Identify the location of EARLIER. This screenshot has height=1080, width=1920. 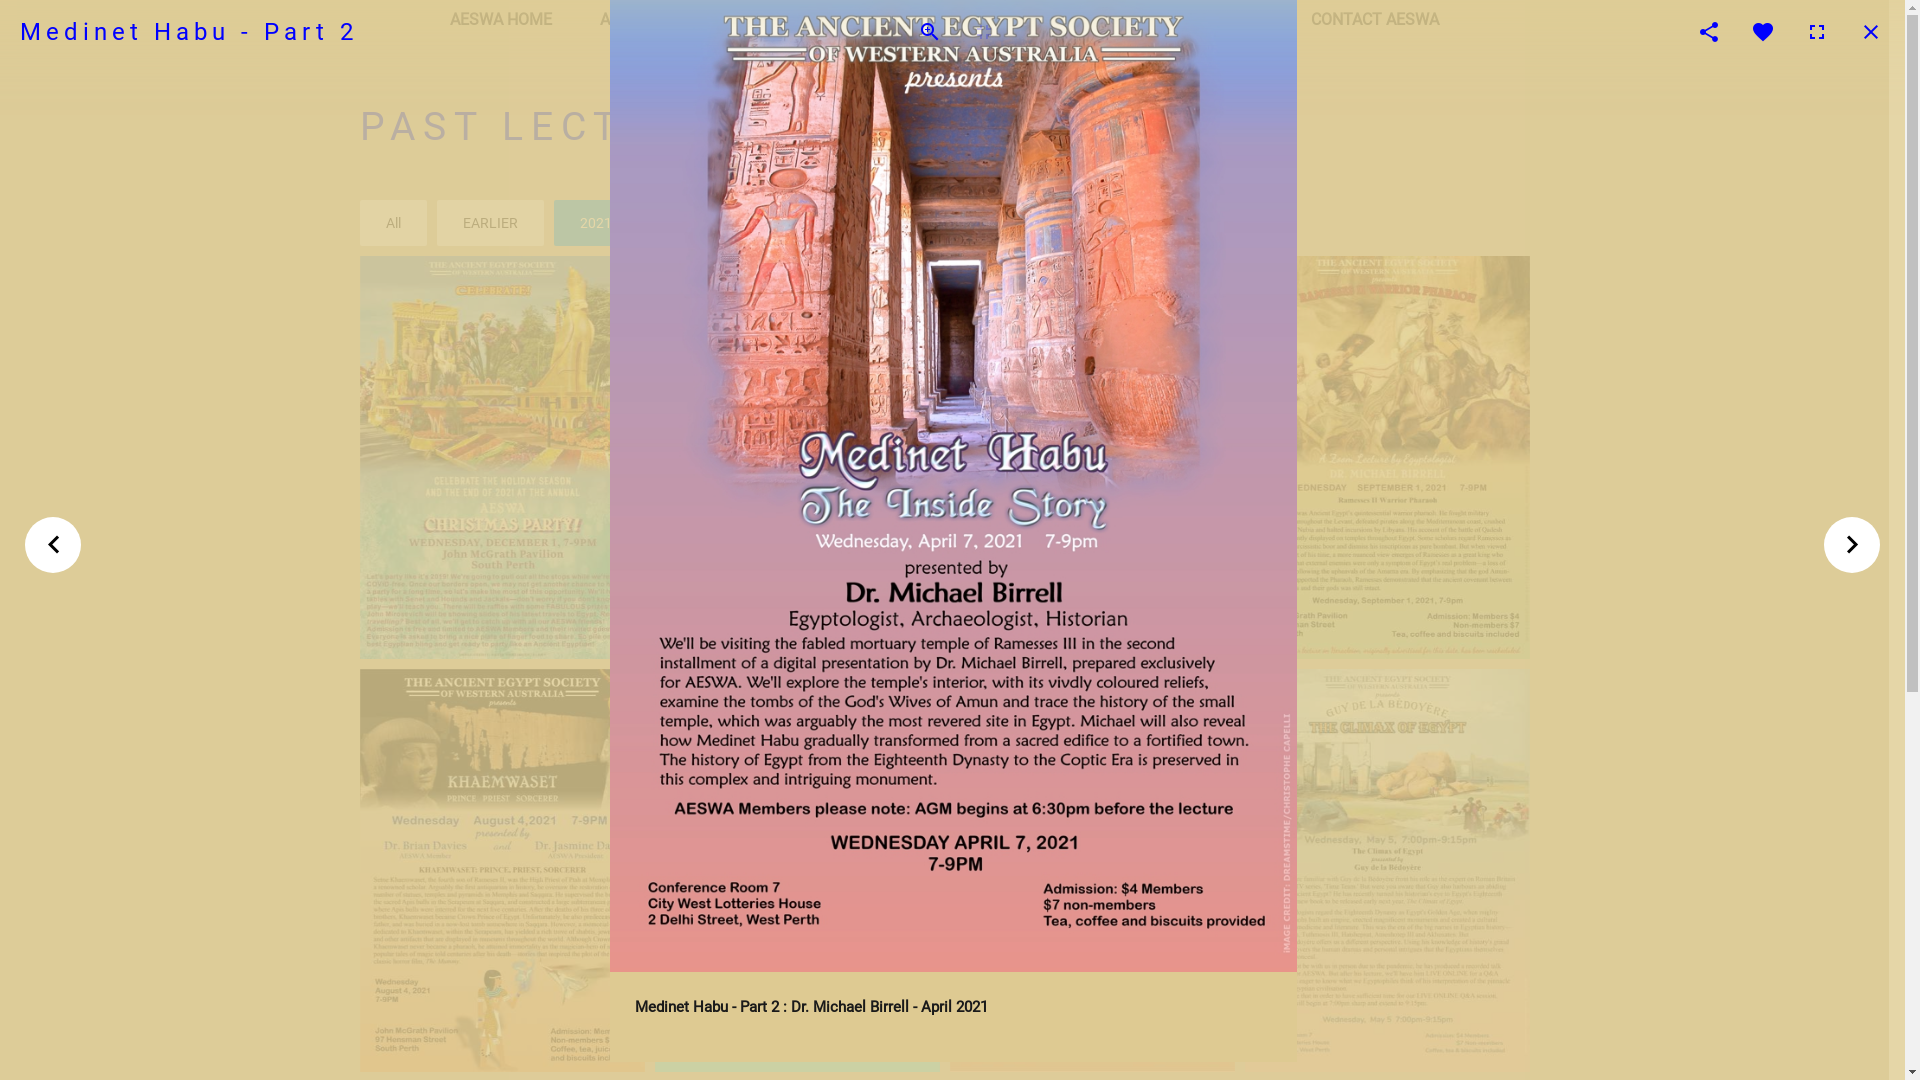
(490, 223).